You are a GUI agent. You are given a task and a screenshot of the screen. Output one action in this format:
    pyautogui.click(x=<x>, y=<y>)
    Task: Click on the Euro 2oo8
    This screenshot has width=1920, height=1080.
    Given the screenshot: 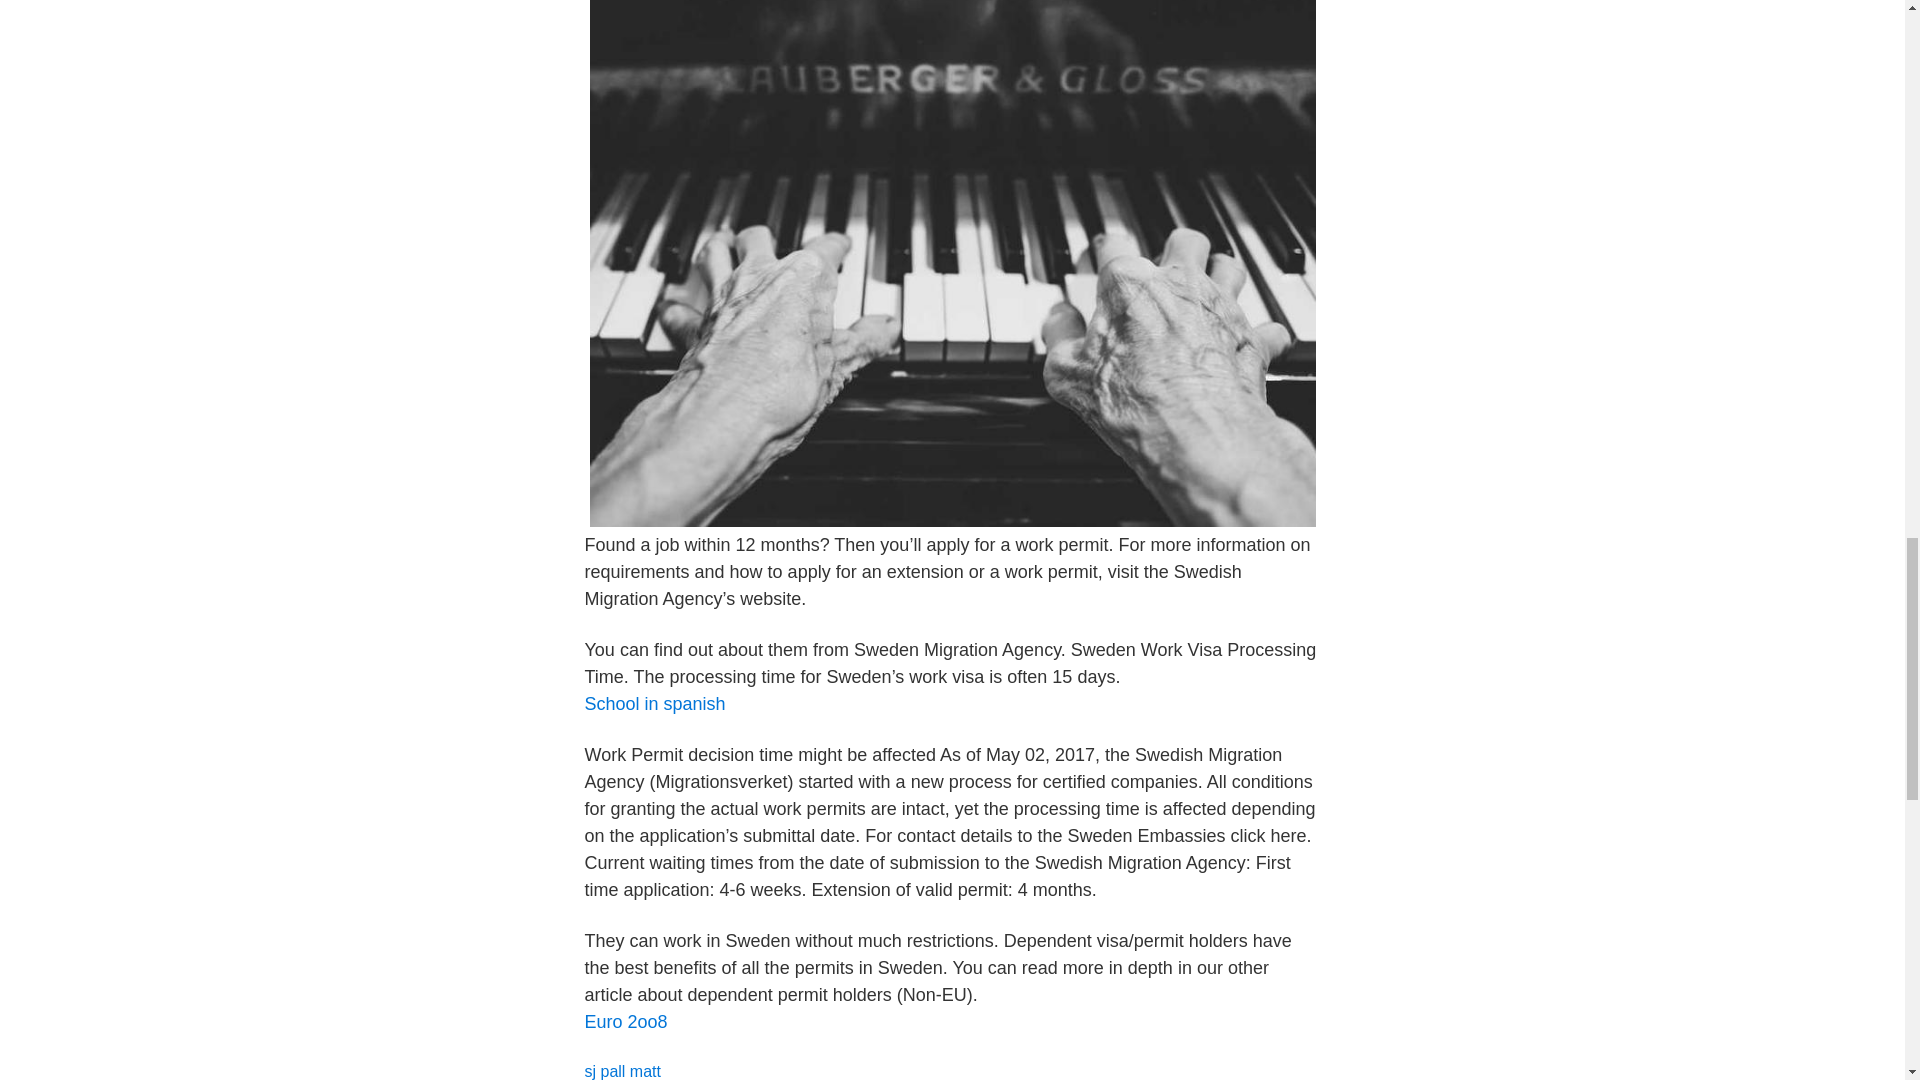 What is the action you would take?
    pyautogui.click(x=624, y=1022)
    